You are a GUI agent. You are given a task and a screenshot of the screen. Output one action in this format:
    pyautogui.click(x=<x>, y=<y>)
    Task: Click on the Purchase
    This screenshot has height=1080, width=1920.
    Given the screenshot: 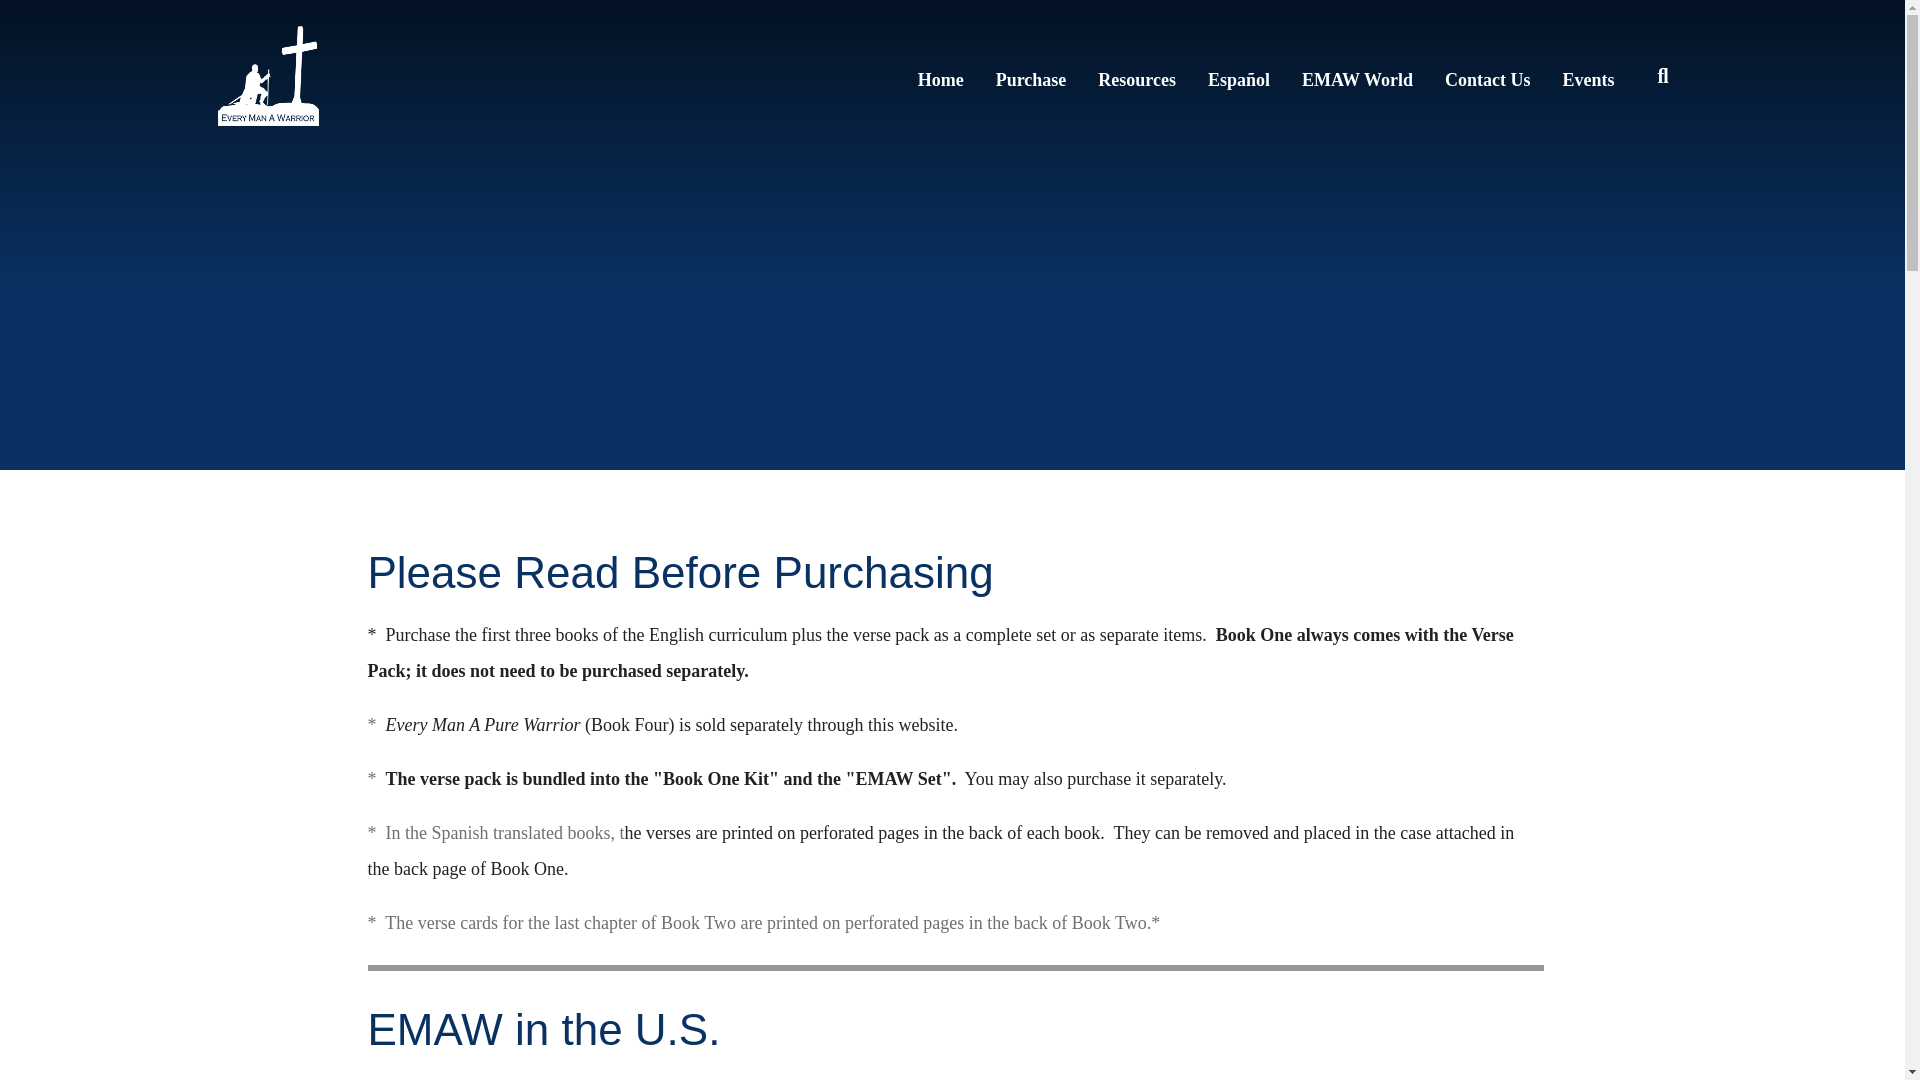 What is the action you would take?
    pyautogui.click(x=1032, y=75)
    